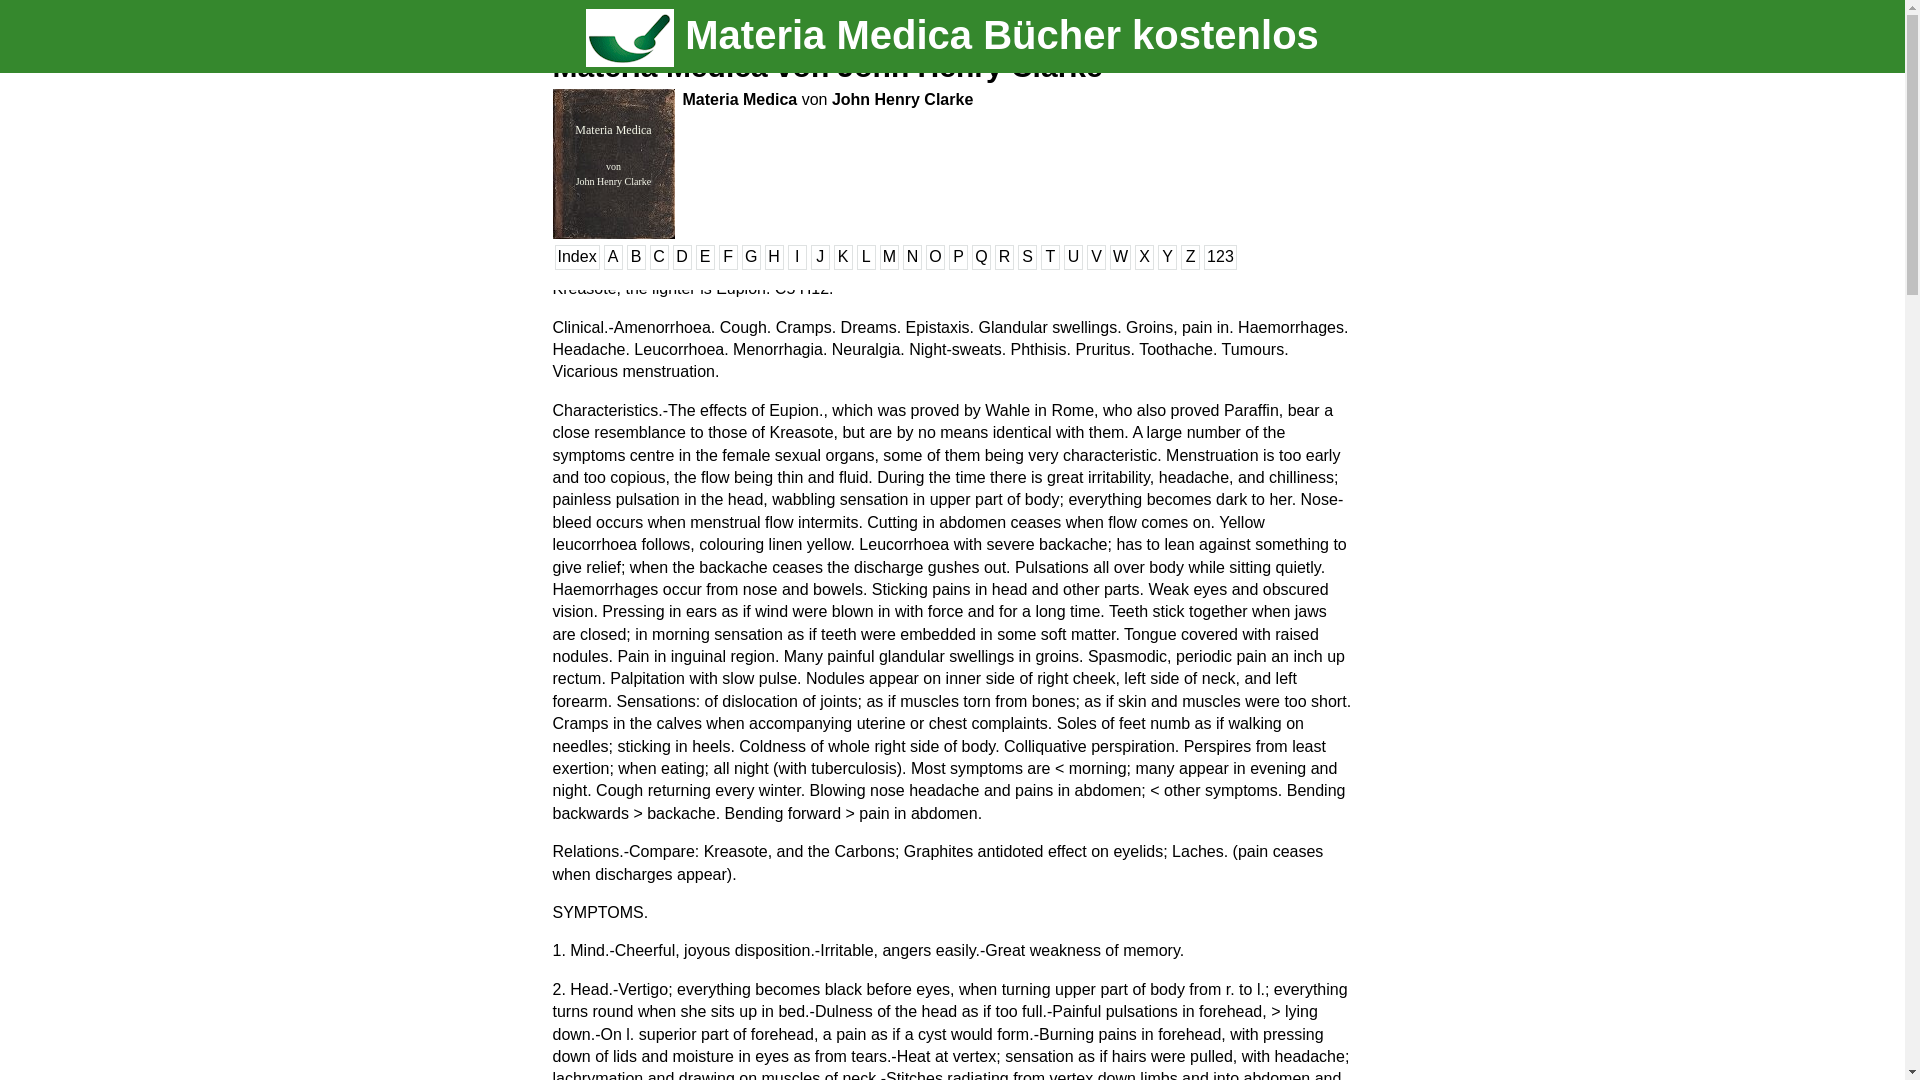 The width and height of the screenshot is (1920, 1080). What do you see at coordinates (1220, 256) in the screenshot?
I see `123` at bounding box center [1220, 256].